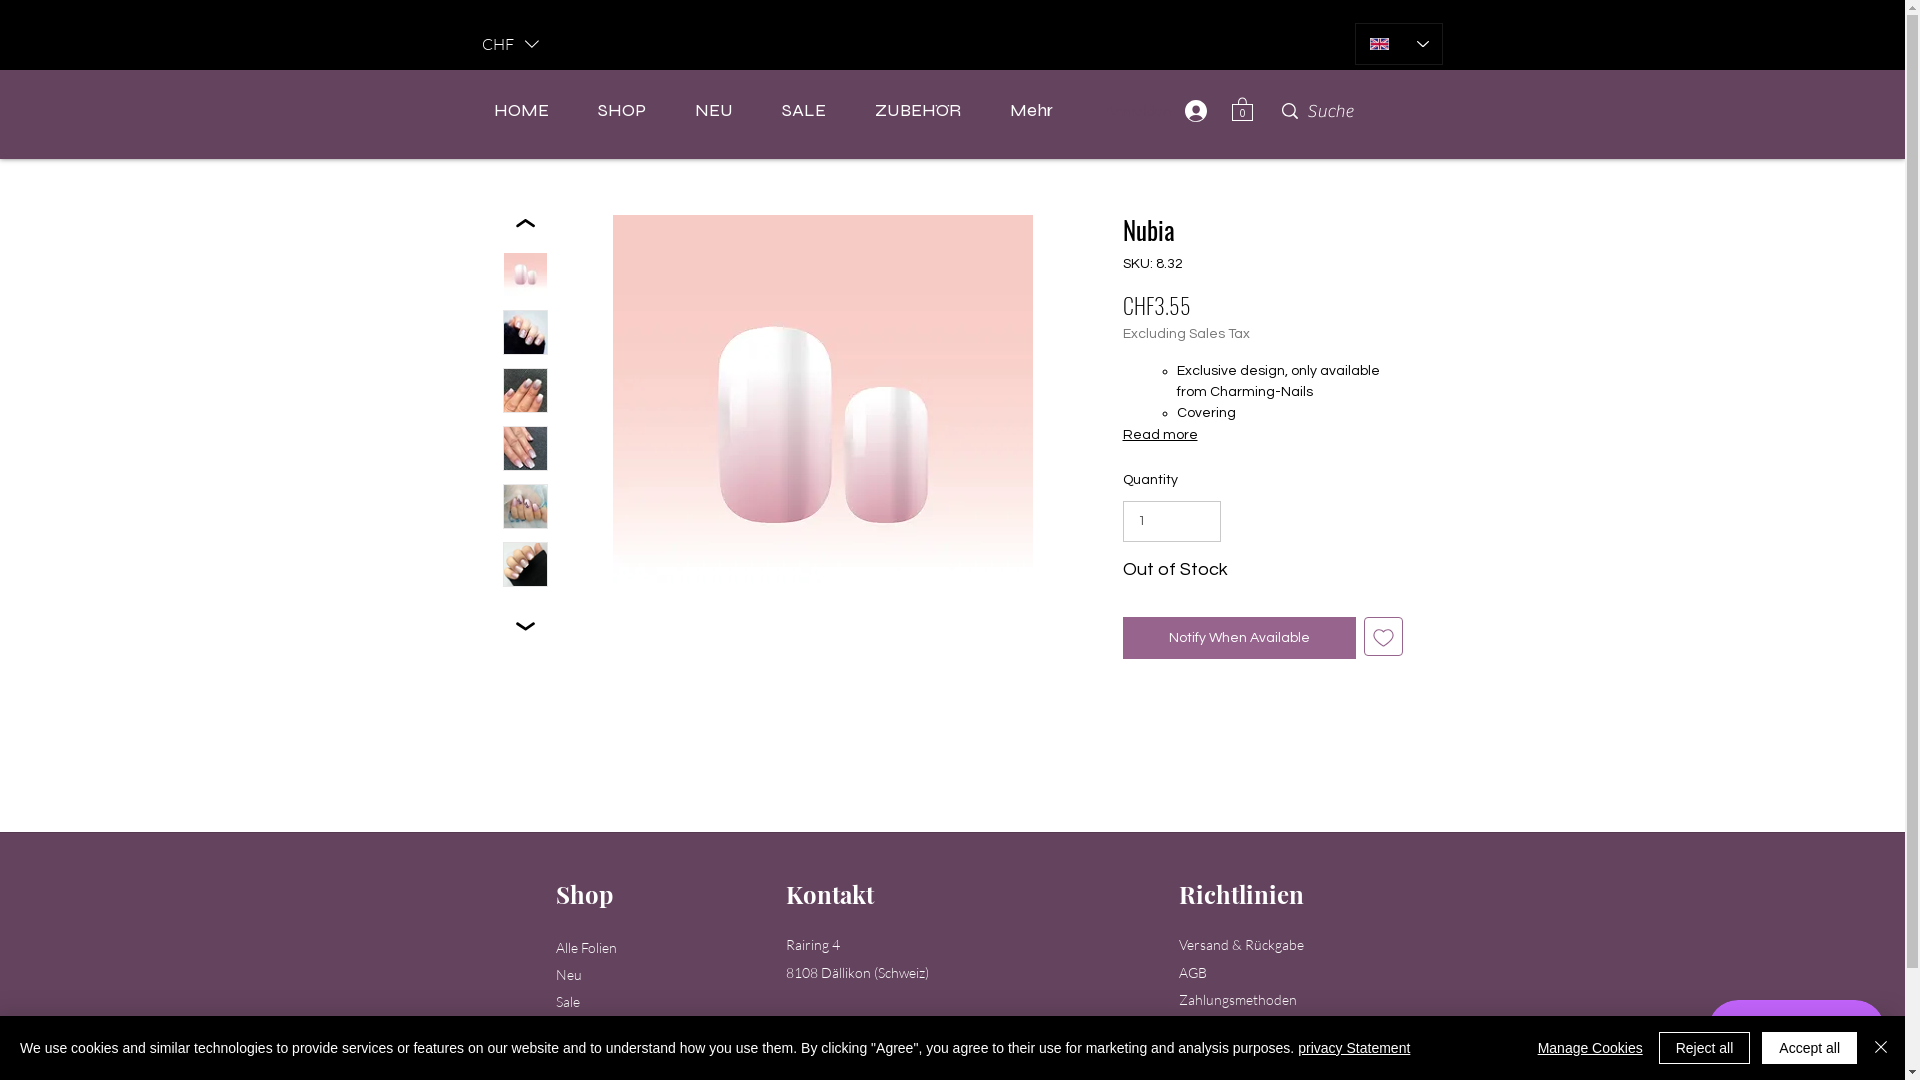  What do you see at coordinates (1796, 1030) in the screenshot?
I see `Smile.io Rewards Program Launcher` at bounding box center [1796, 1030].